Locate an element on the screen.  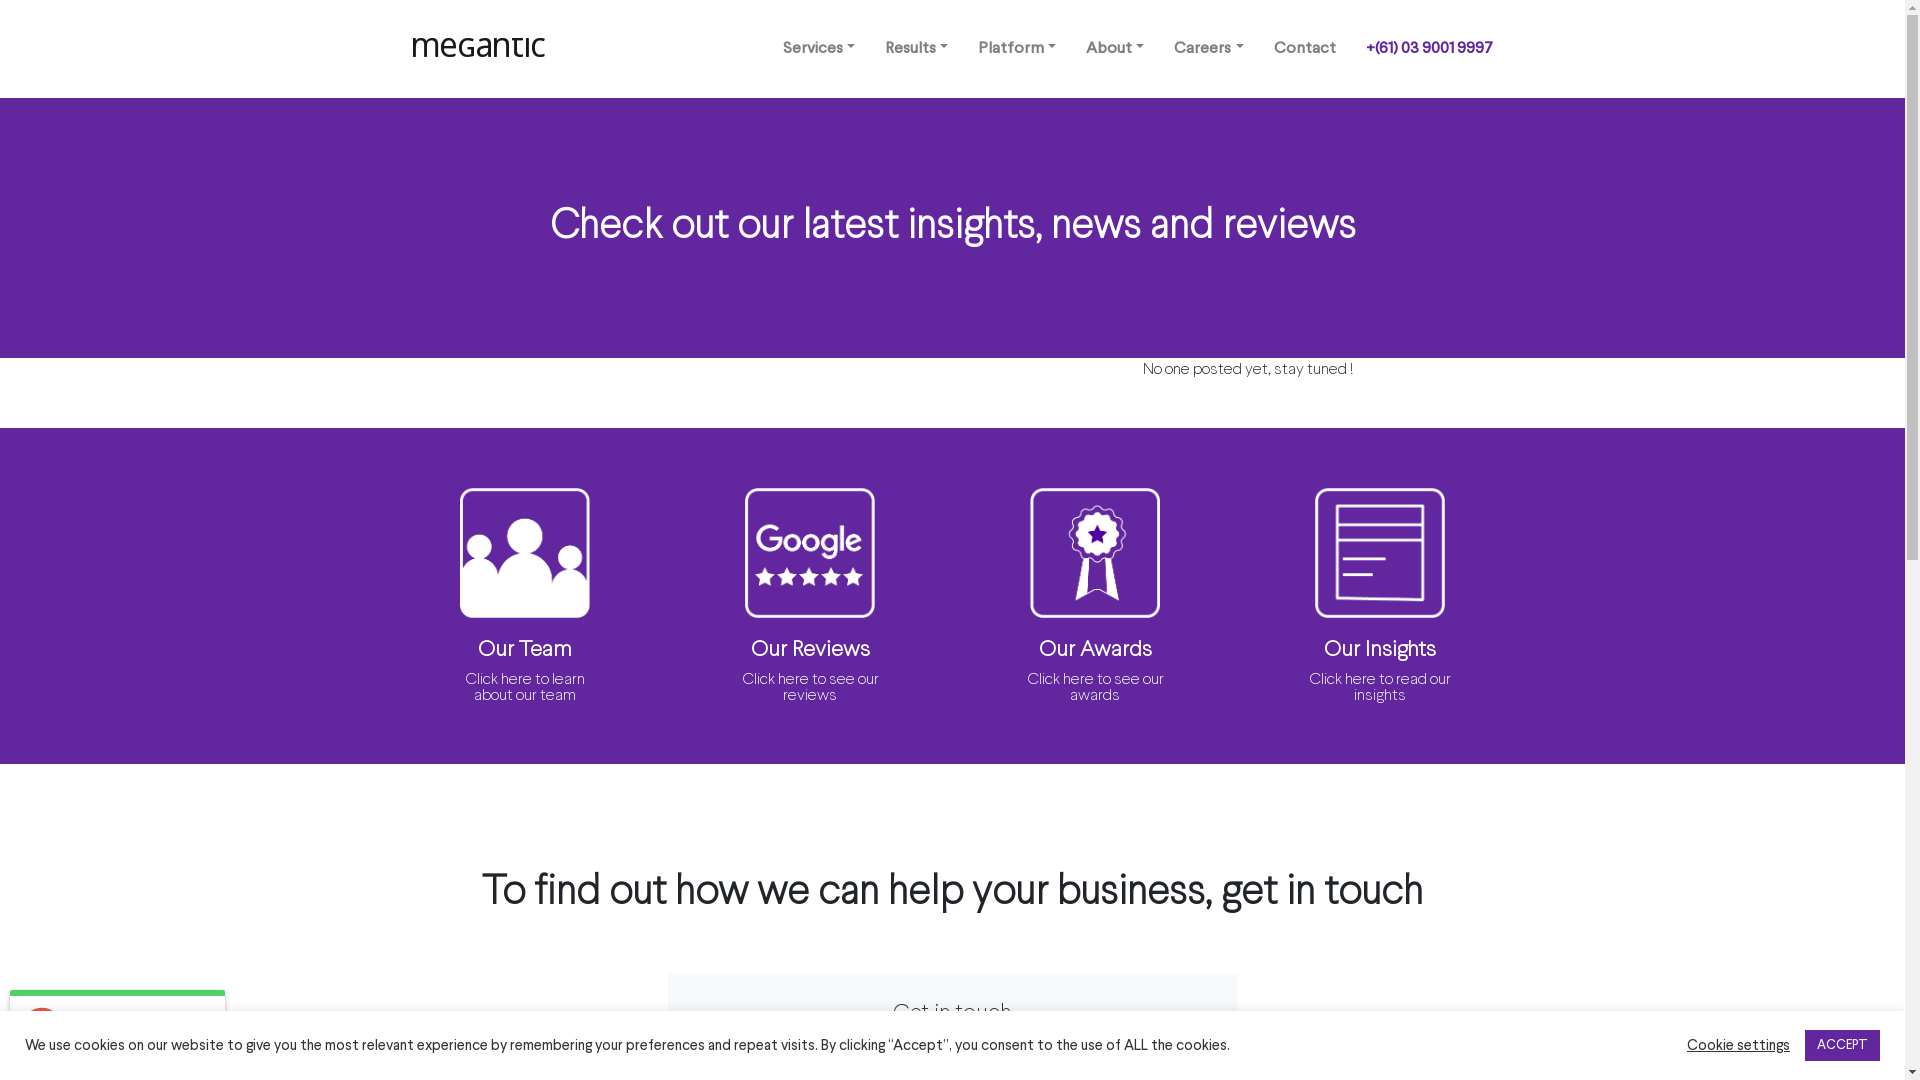
+(61) 03 9001 9997 is located at coordinates (1428, 50).